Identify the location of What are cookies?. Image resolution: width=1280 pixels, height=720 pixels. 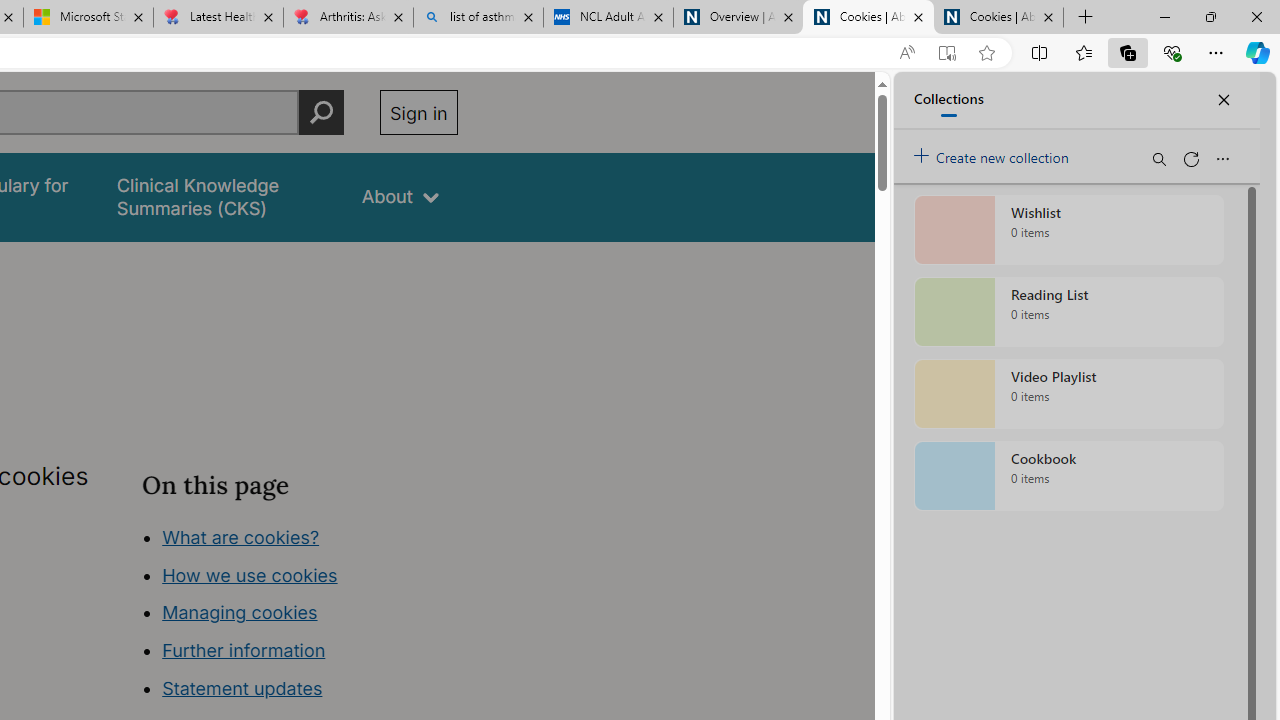
(241, 536).